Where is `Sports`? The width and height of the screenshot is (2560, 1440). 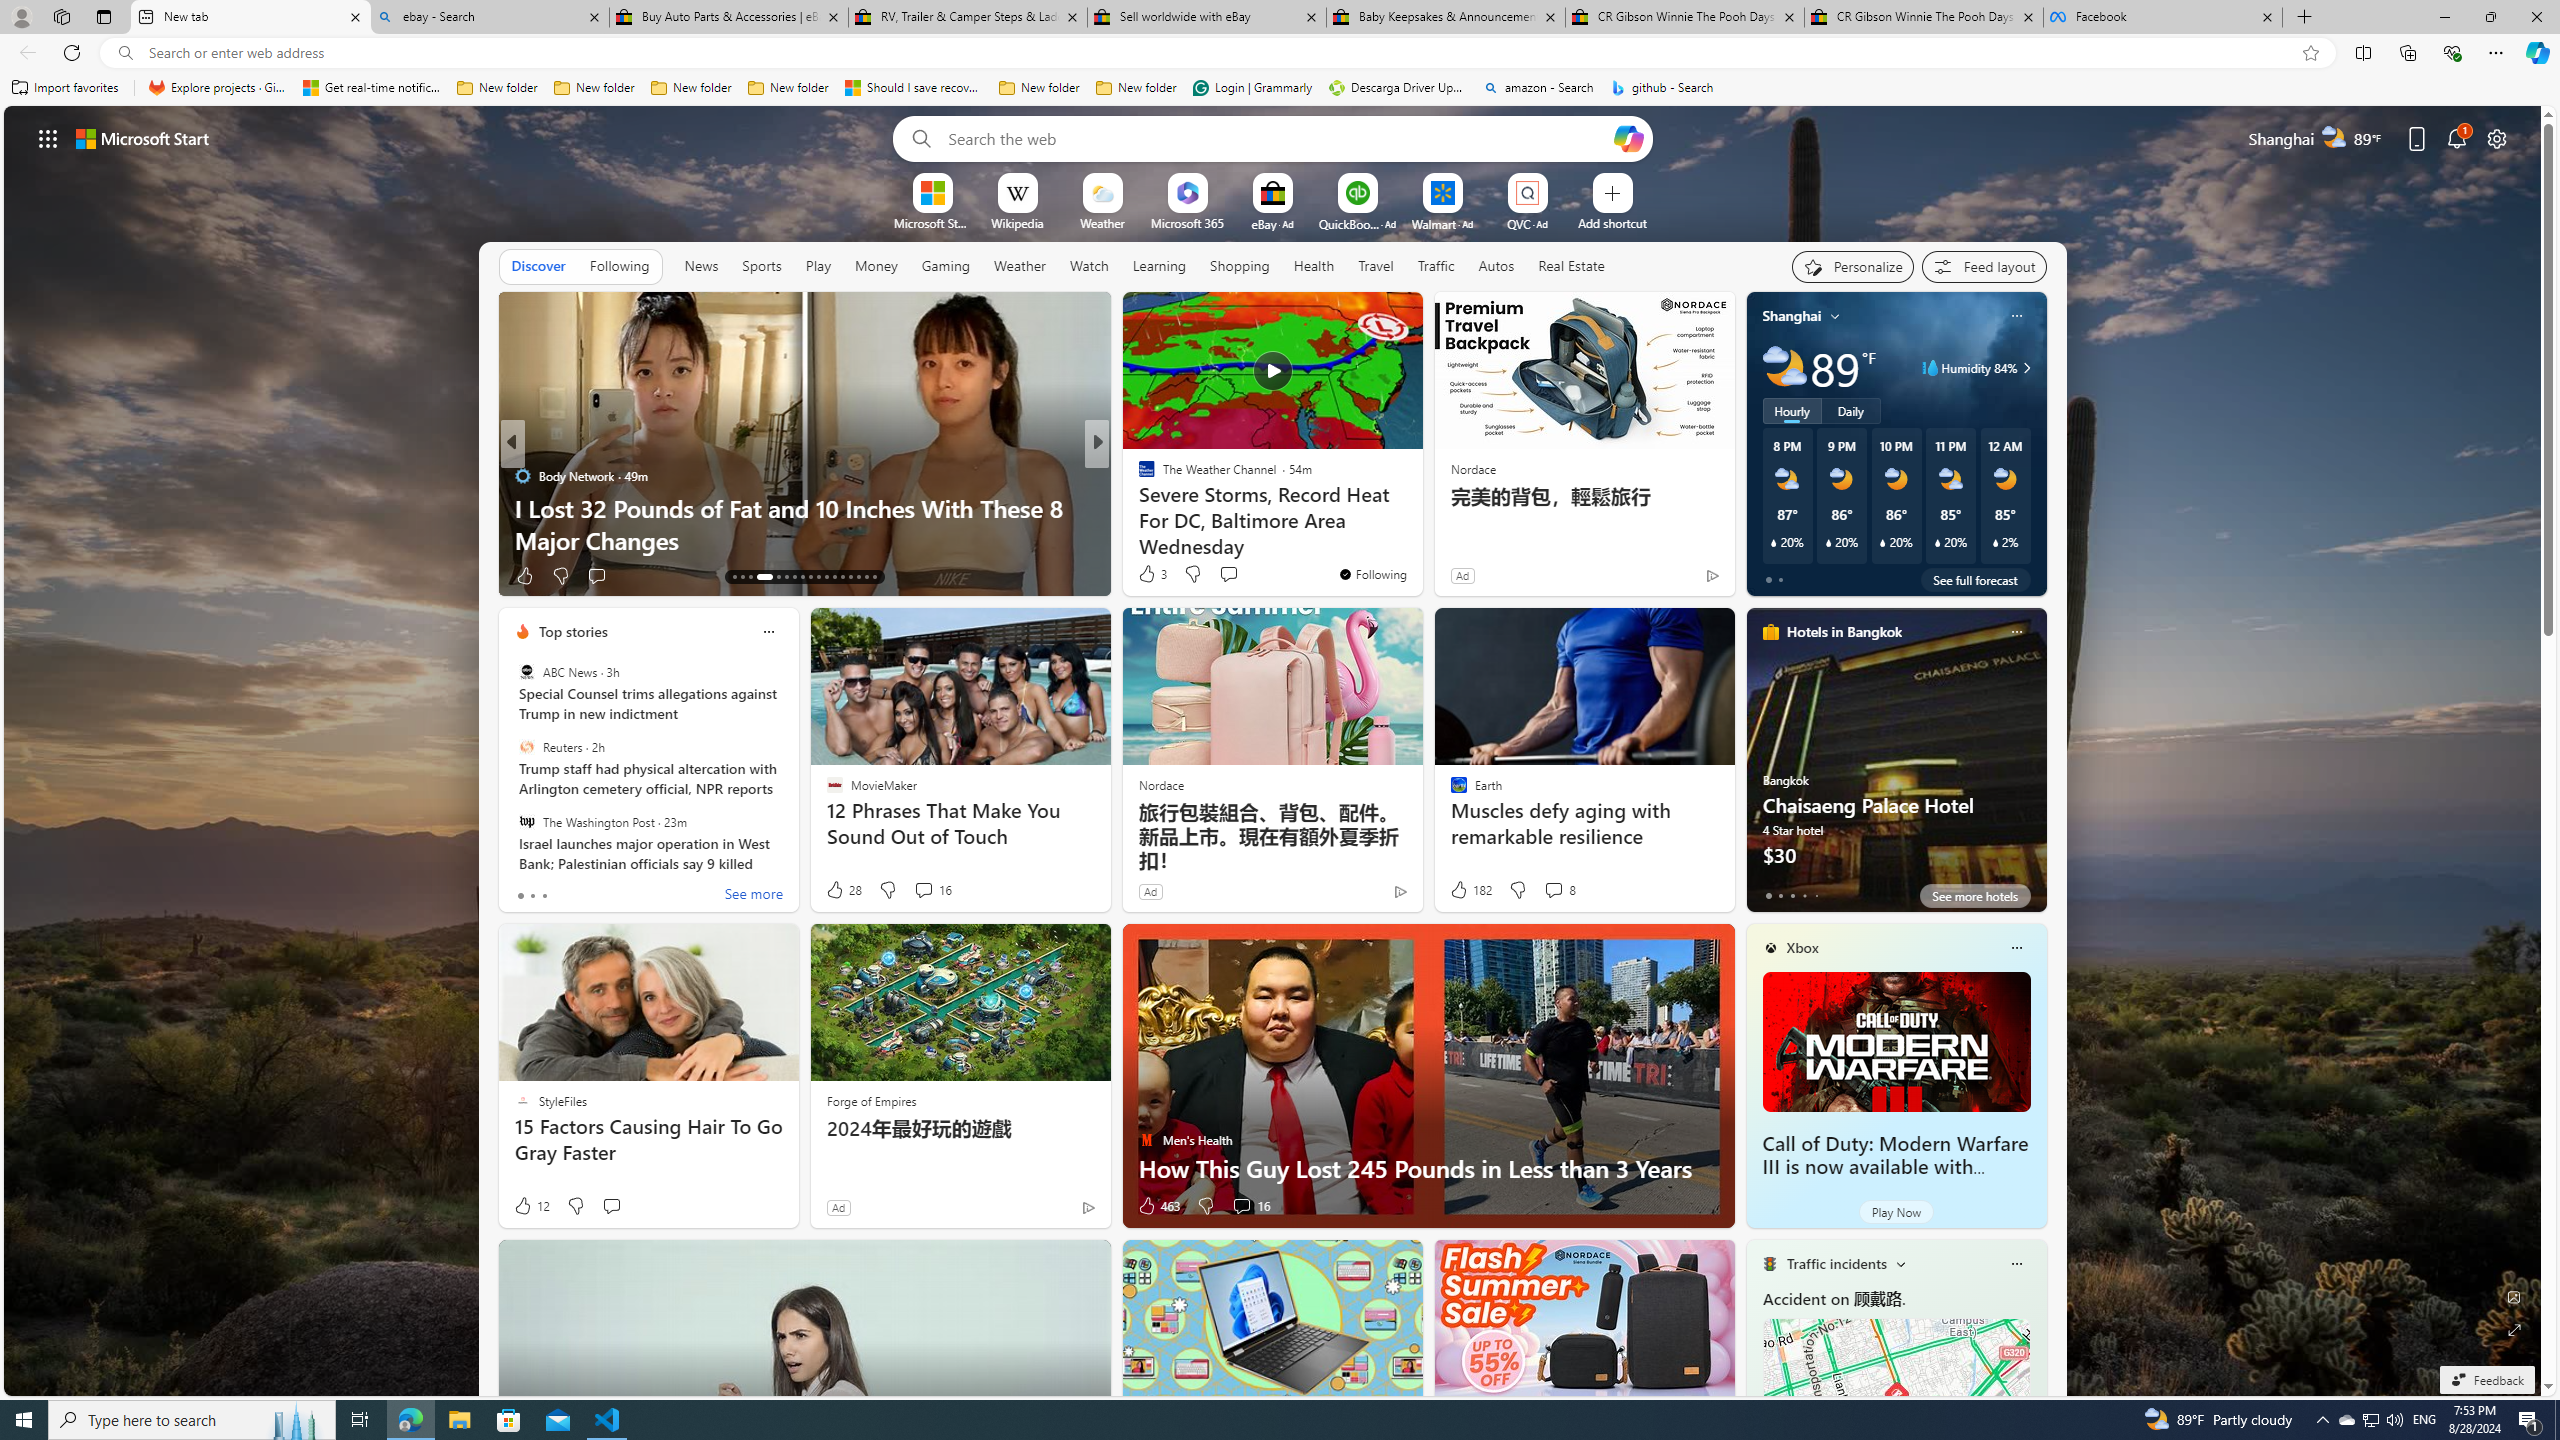
Sports is located at coordinates (761, 266).